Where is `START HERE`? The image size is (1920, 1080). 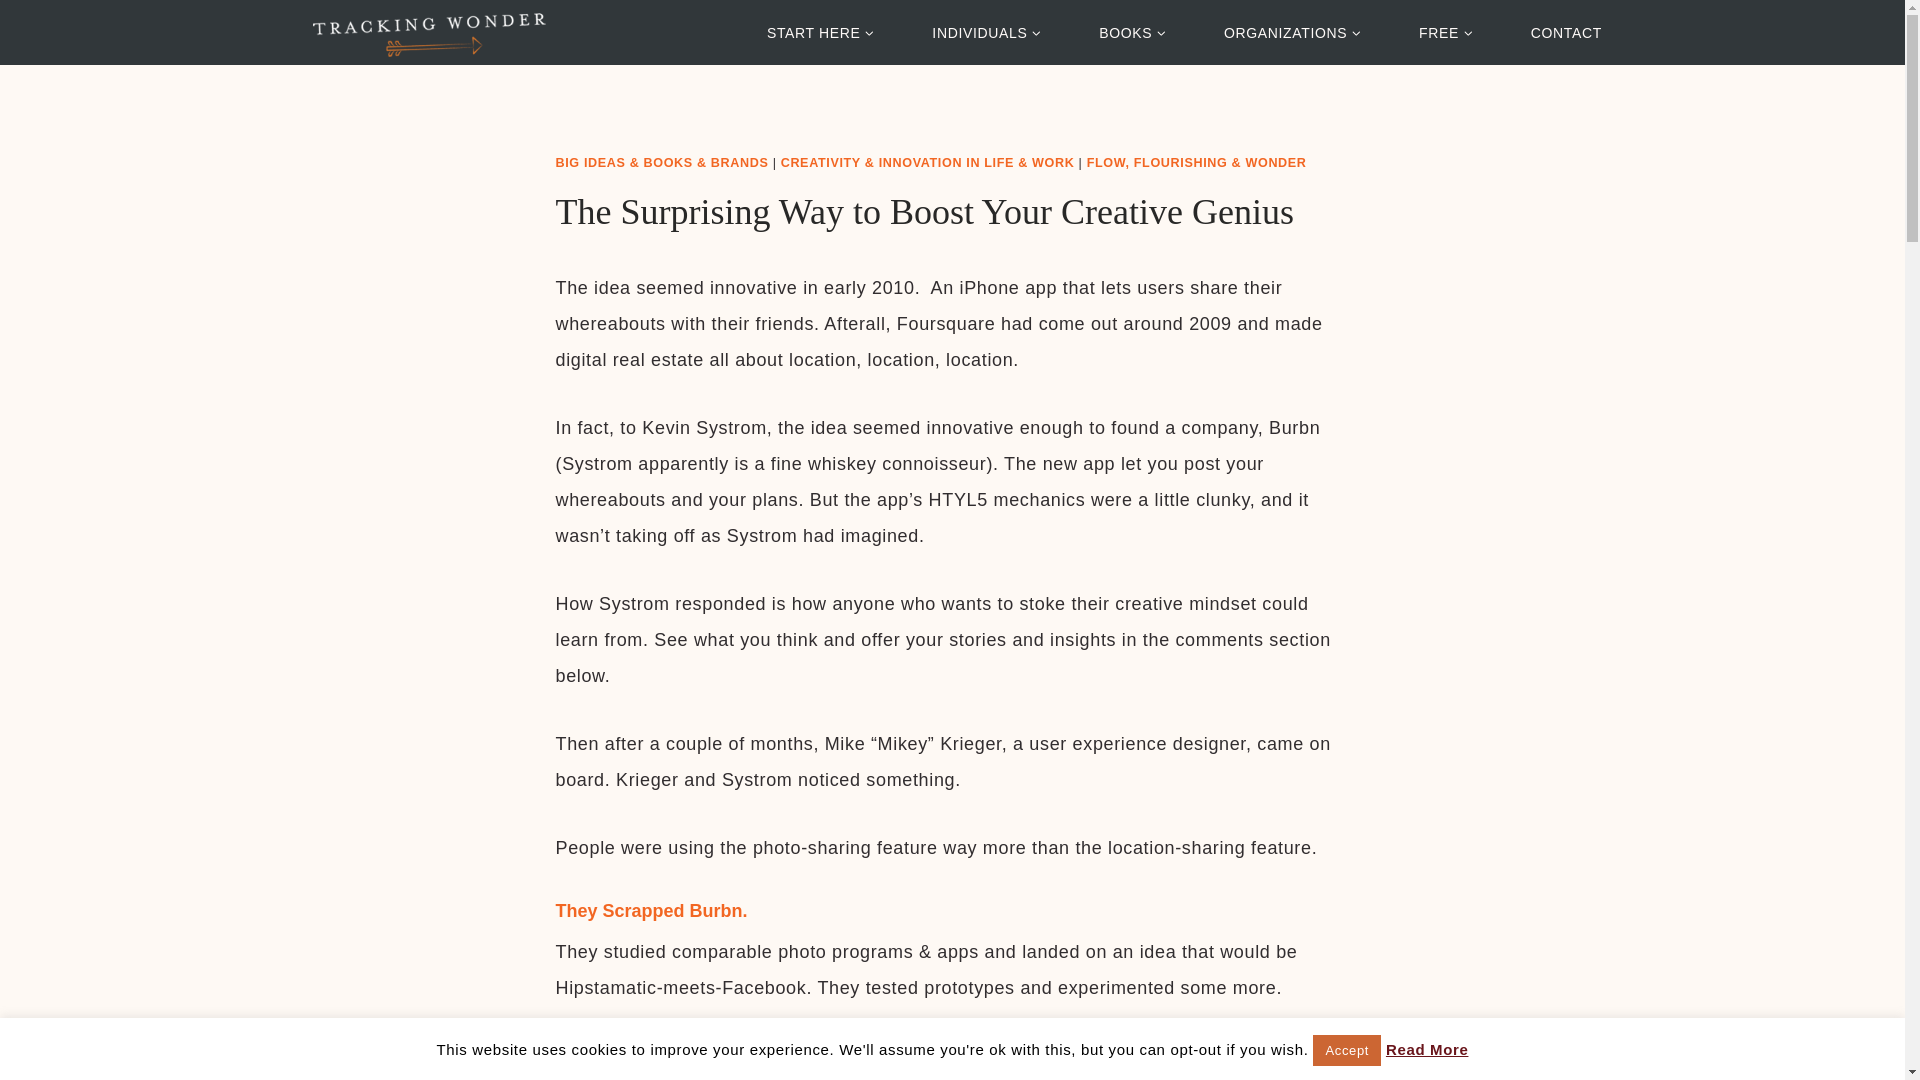 START HERE is located at coordinates (820, 32).